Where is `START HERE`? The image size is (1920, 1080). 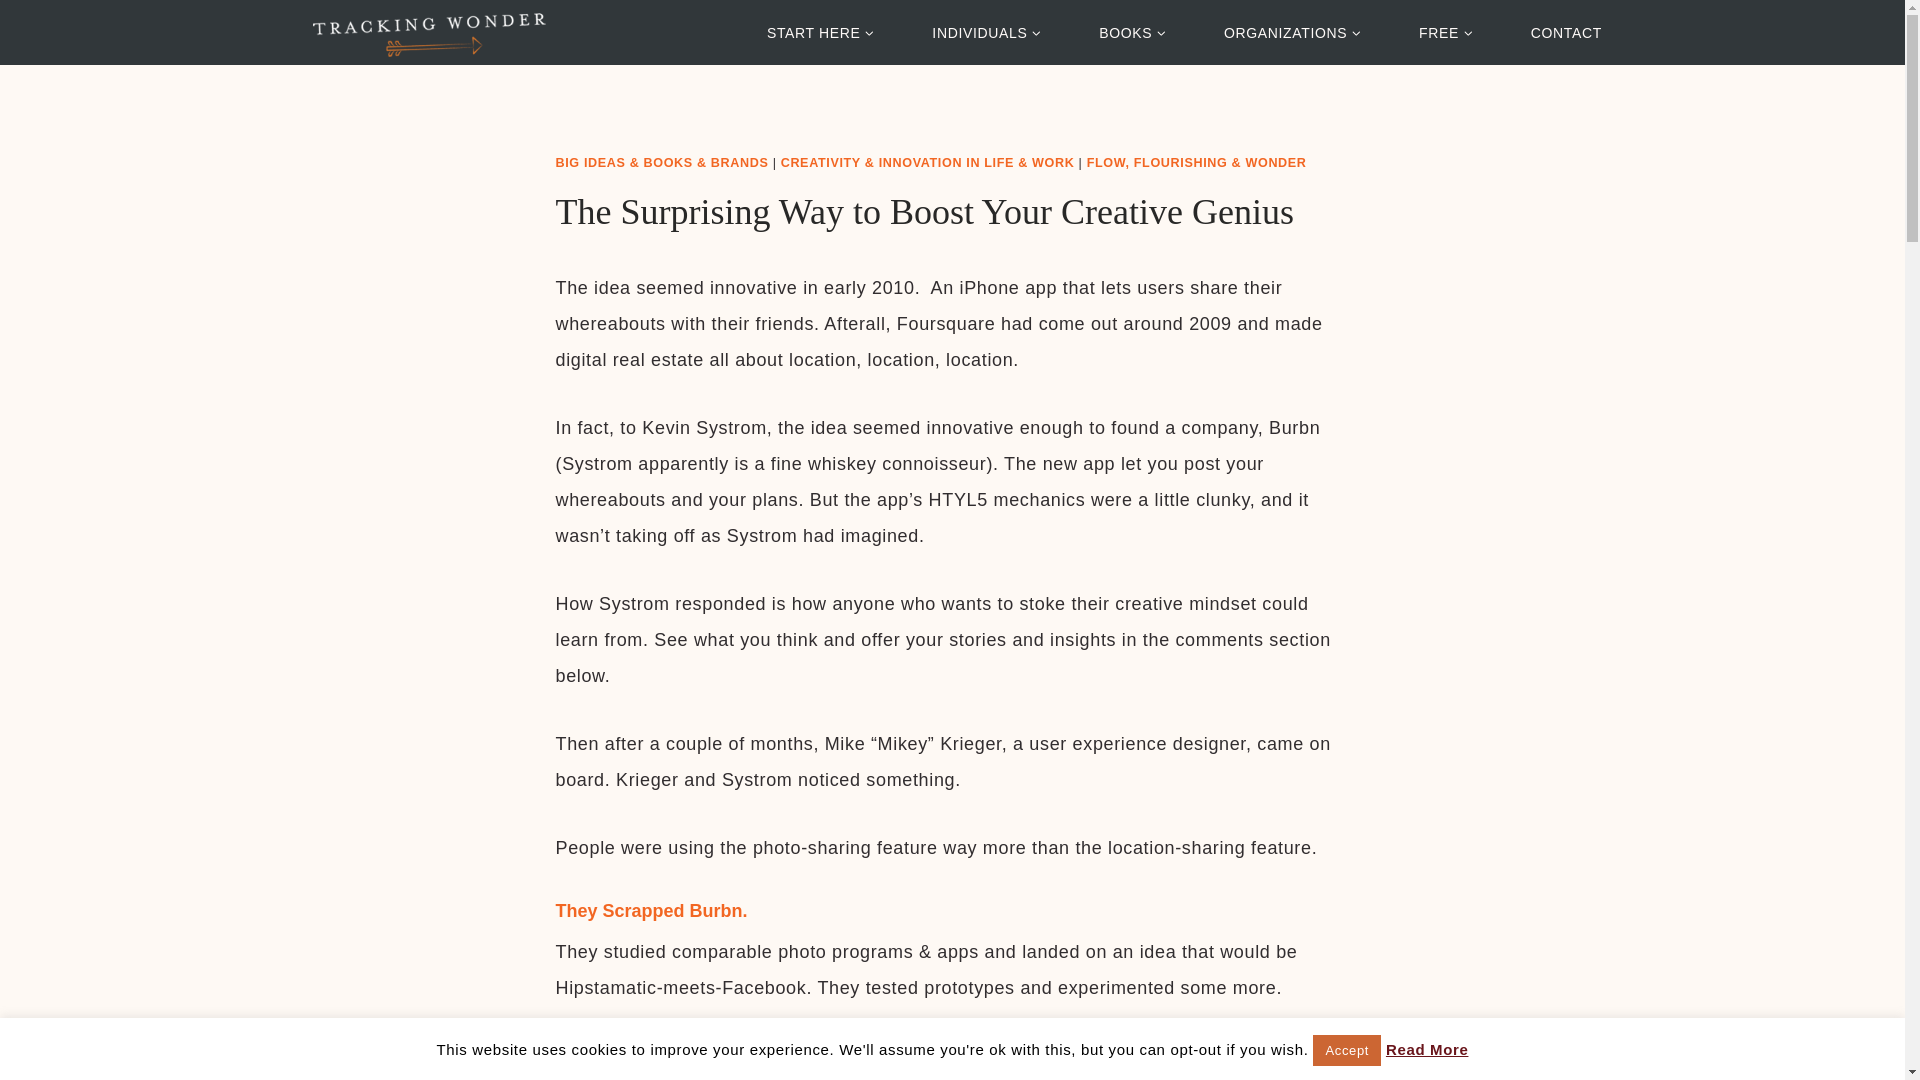 START HERE is located at coordinates (820, 32).